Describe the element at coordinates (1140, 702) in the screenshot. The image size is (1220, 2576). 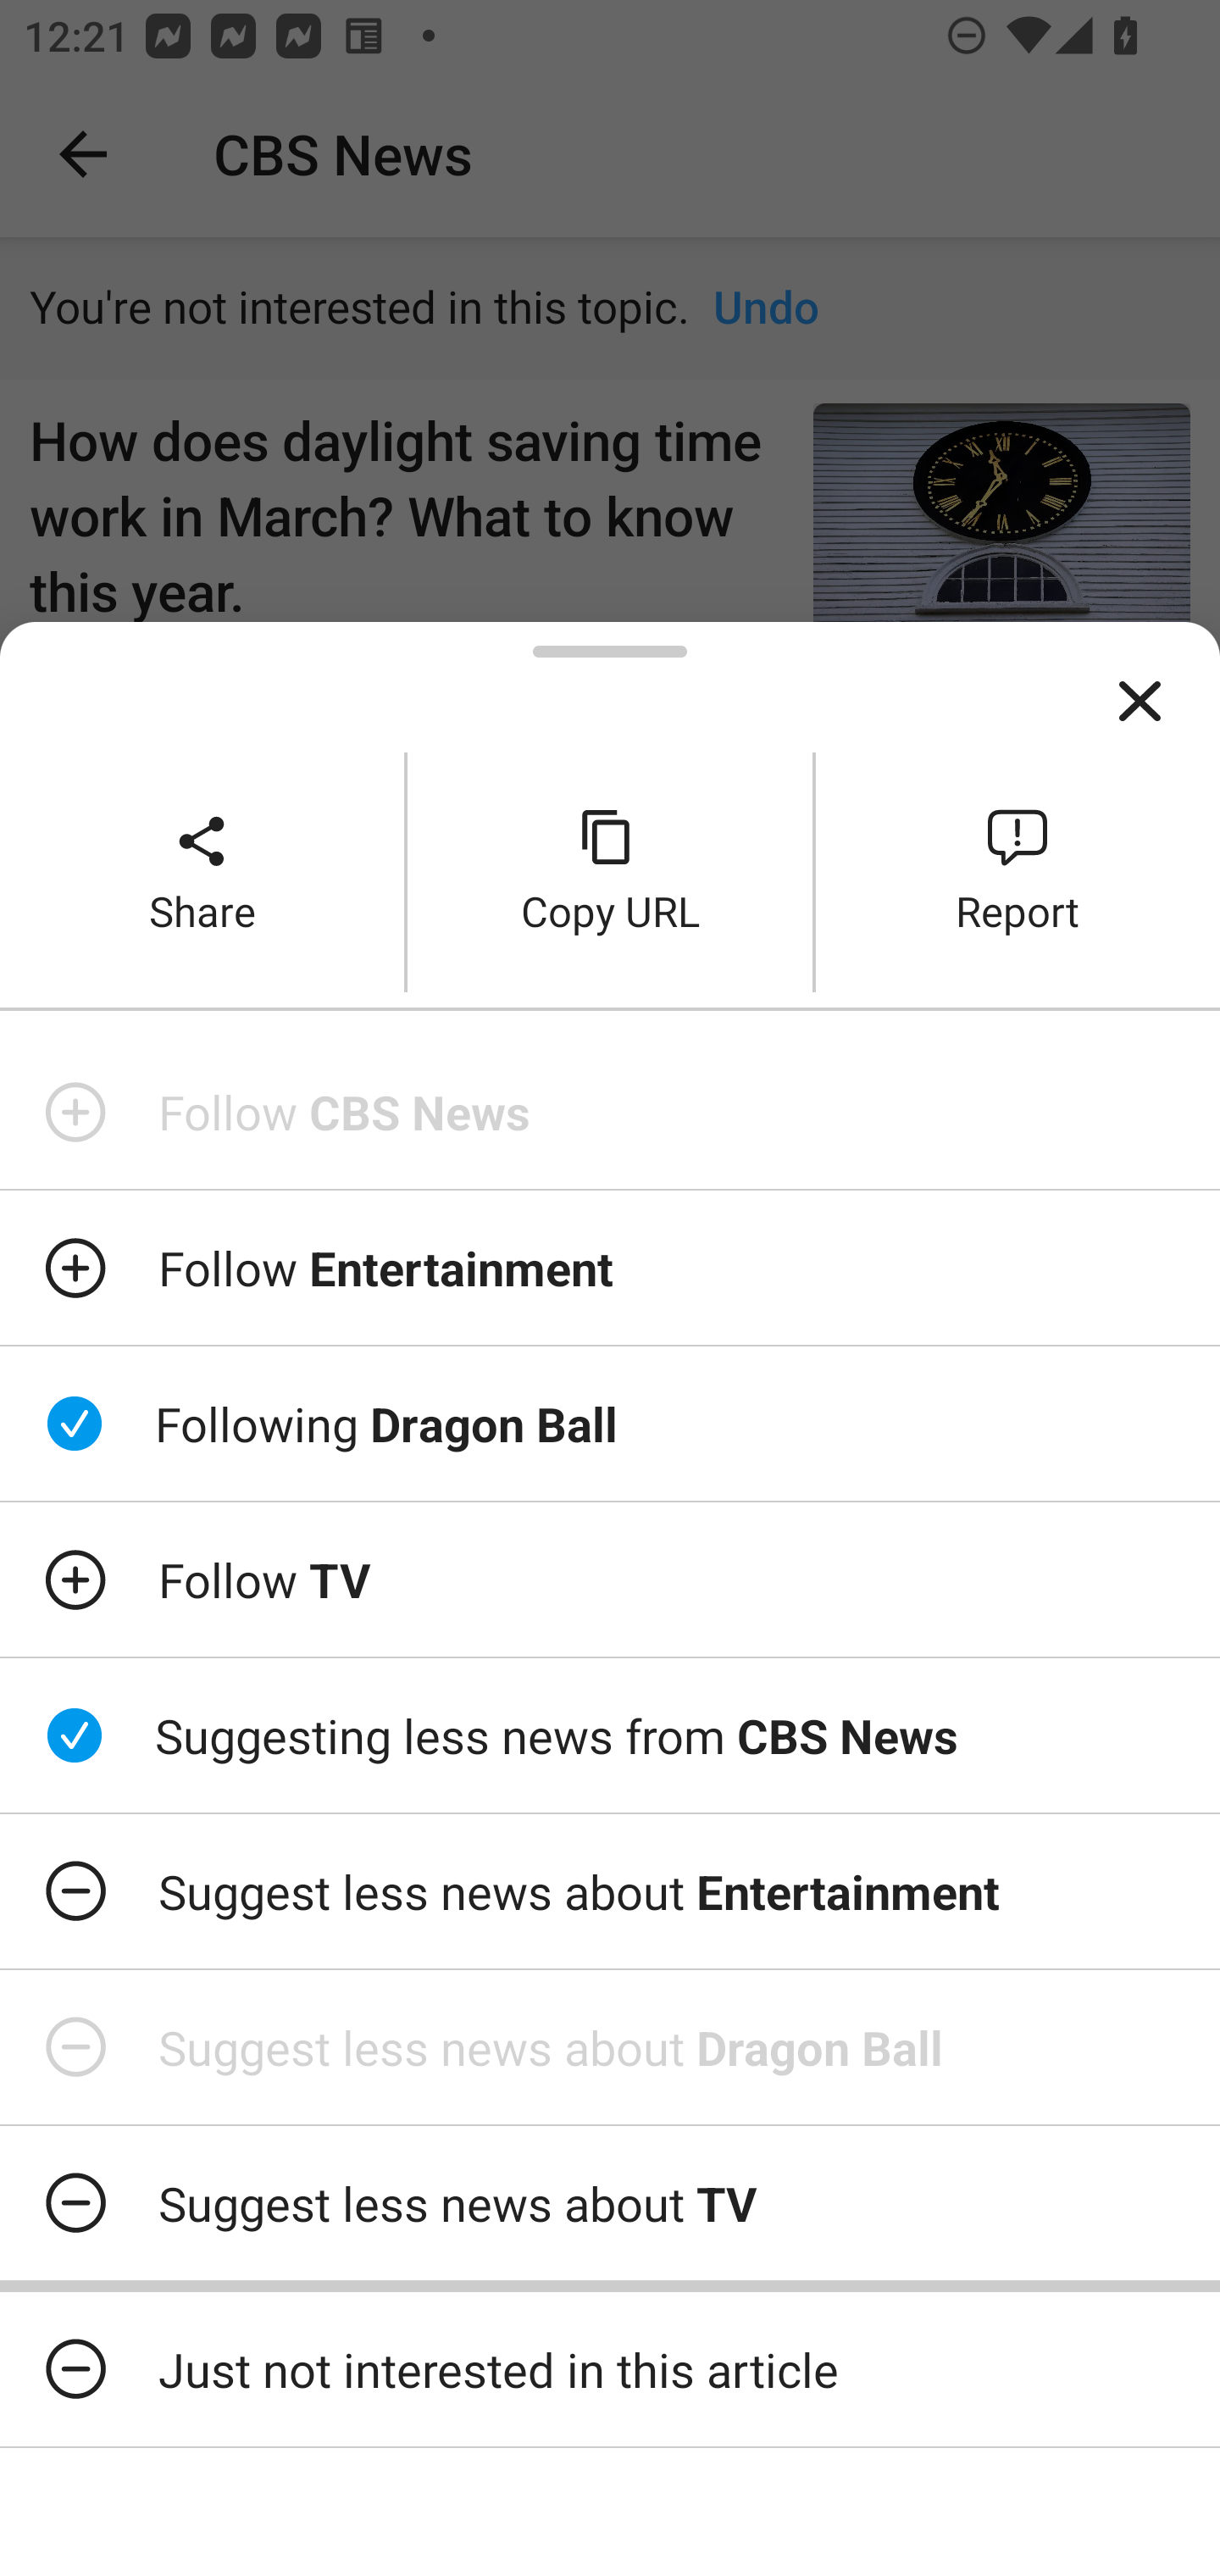
I see `Close` at that location.